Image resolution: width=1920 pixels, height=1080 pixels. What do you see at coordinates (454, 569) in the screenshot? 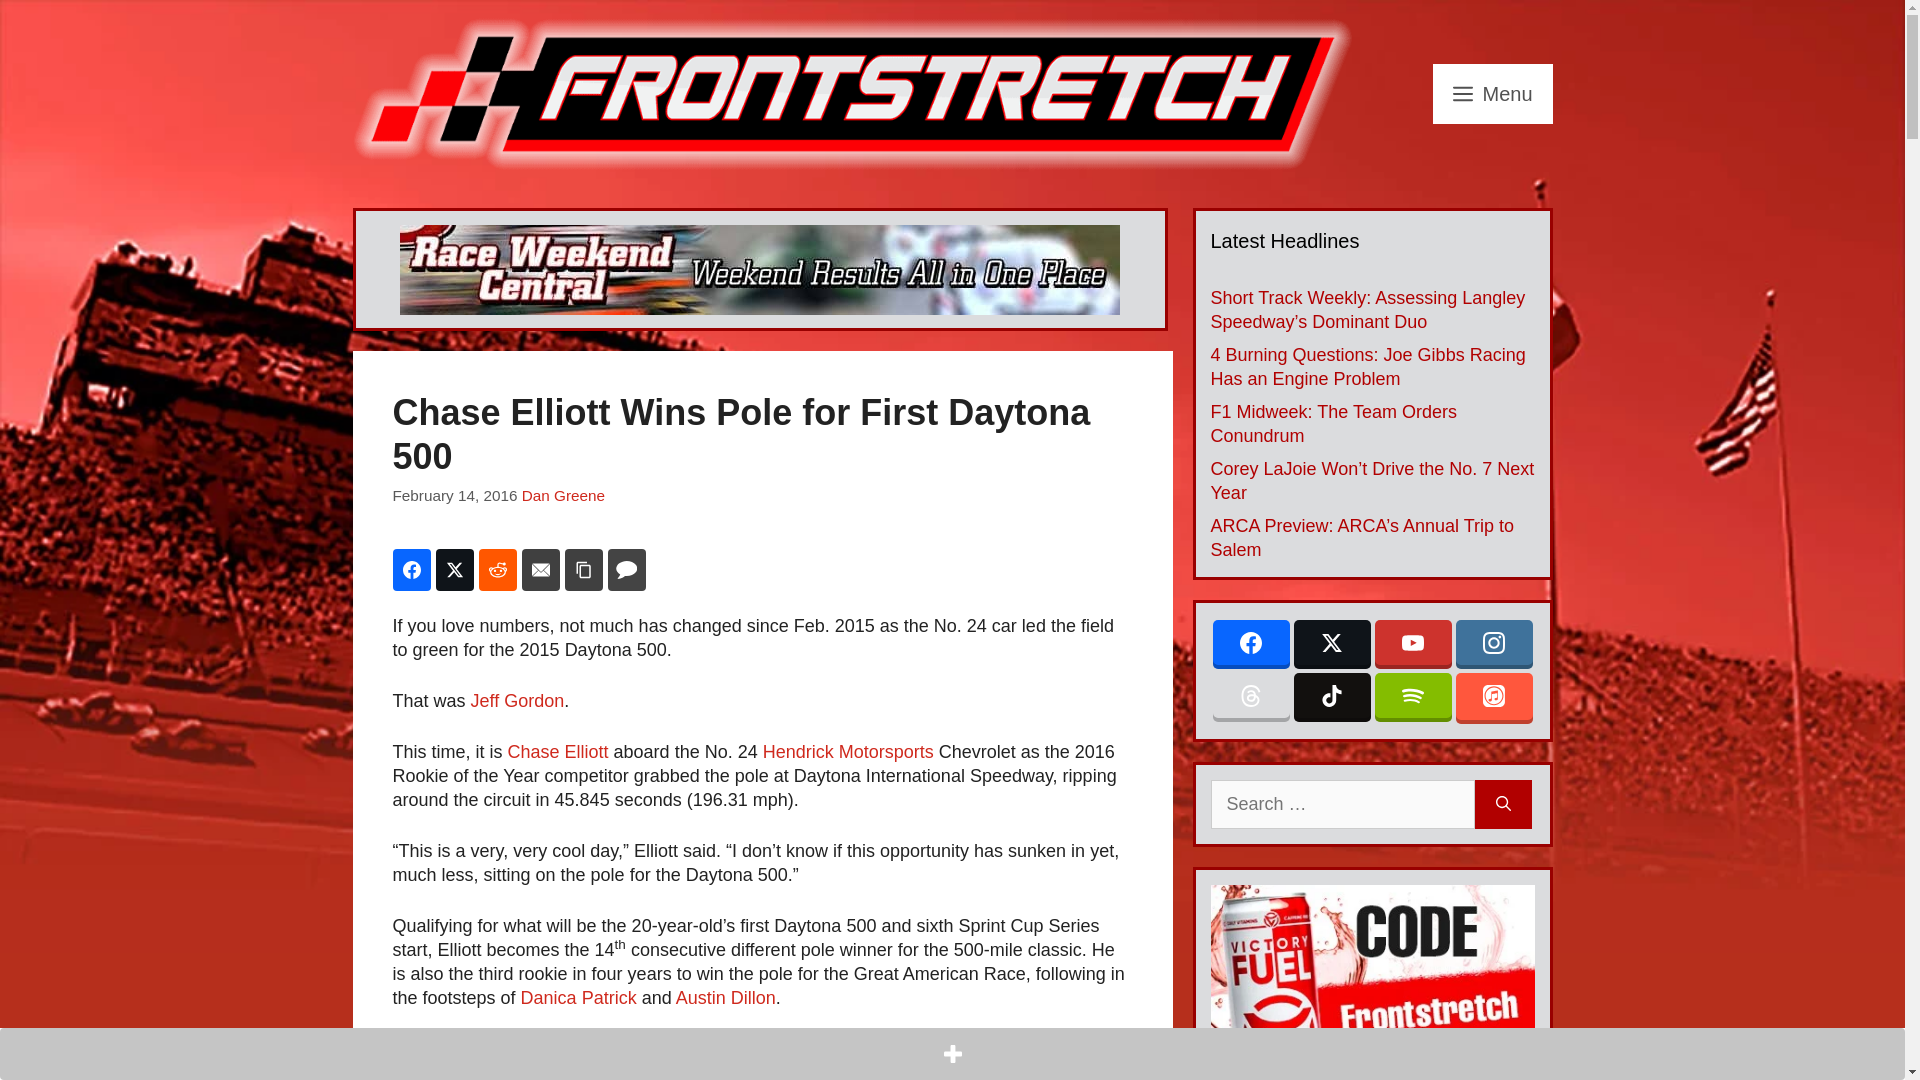
I see `Share on Twitter` at bounding box center [454, 569].